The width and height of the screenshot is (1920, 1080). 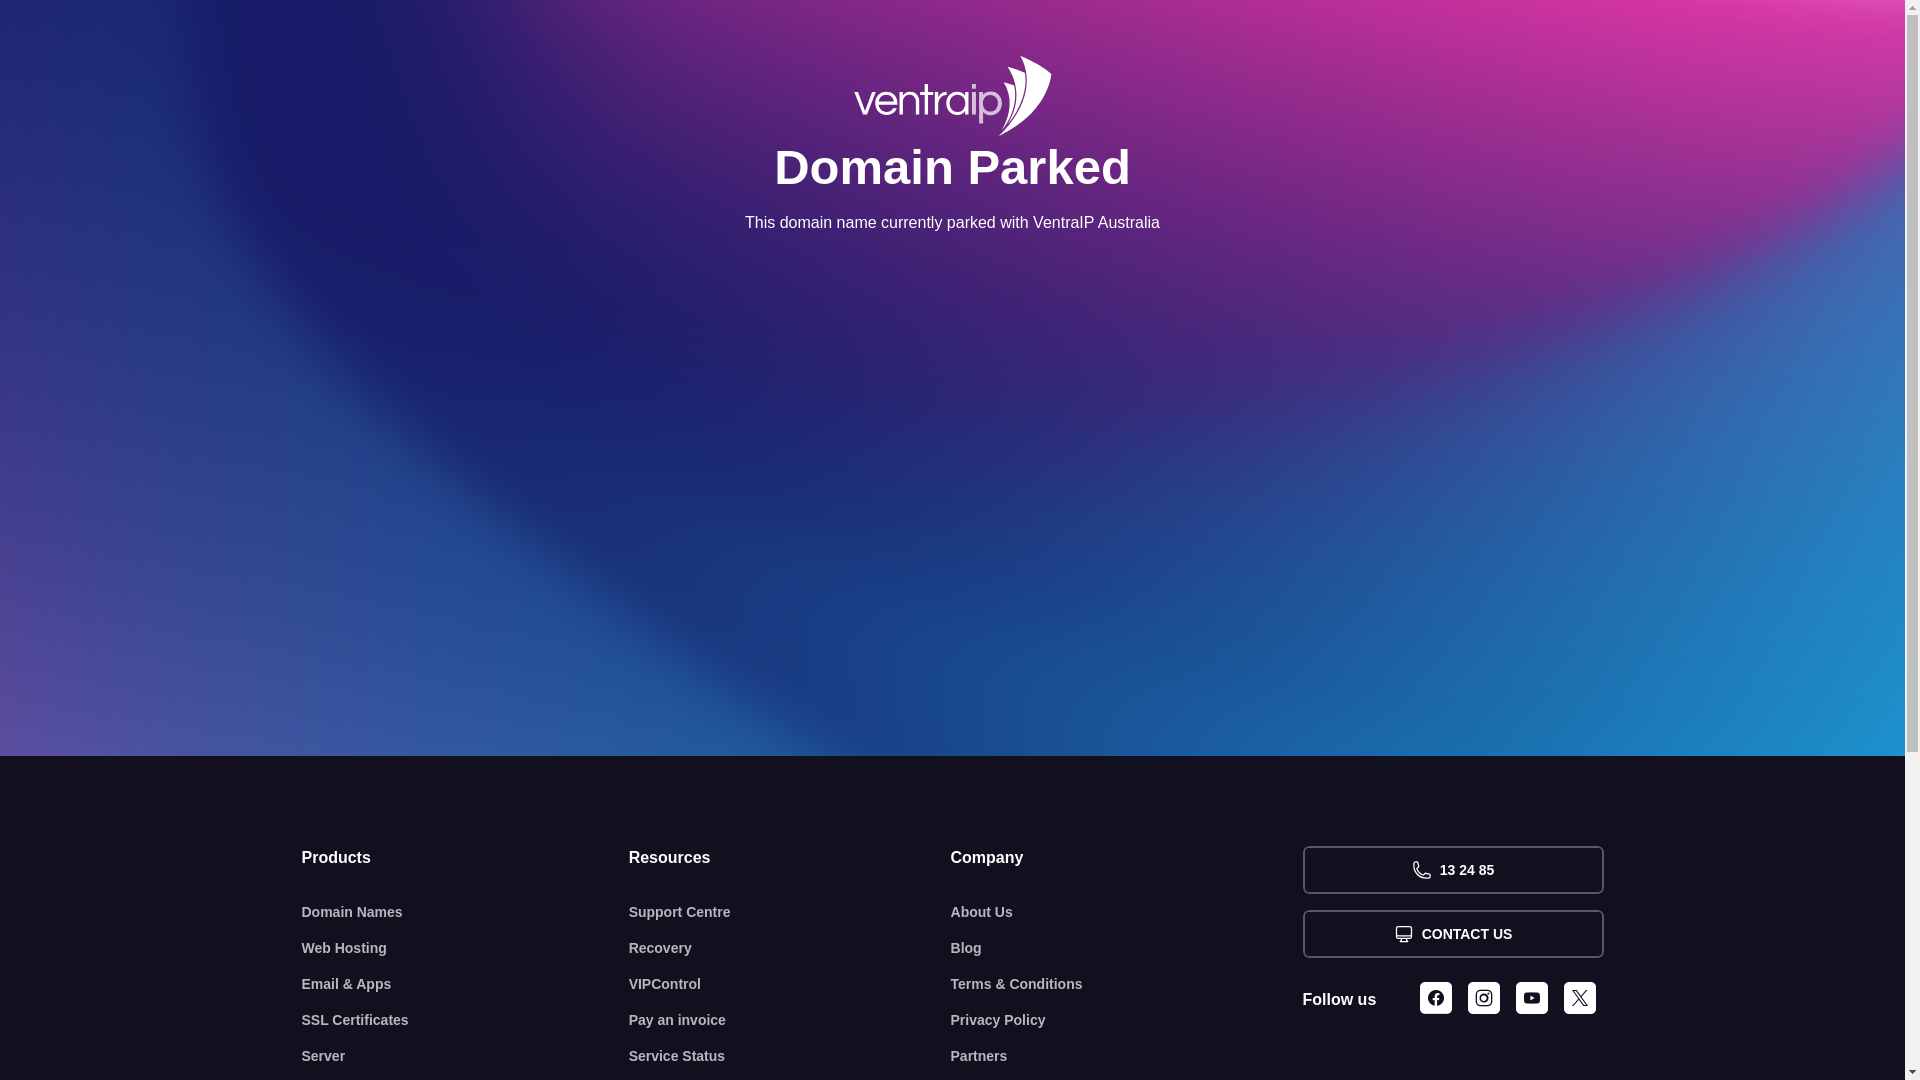 What do you see at coordinates (790, 1020) in the screenshot?
I see `Pay an invoice` at bounding box center [790, 1020].